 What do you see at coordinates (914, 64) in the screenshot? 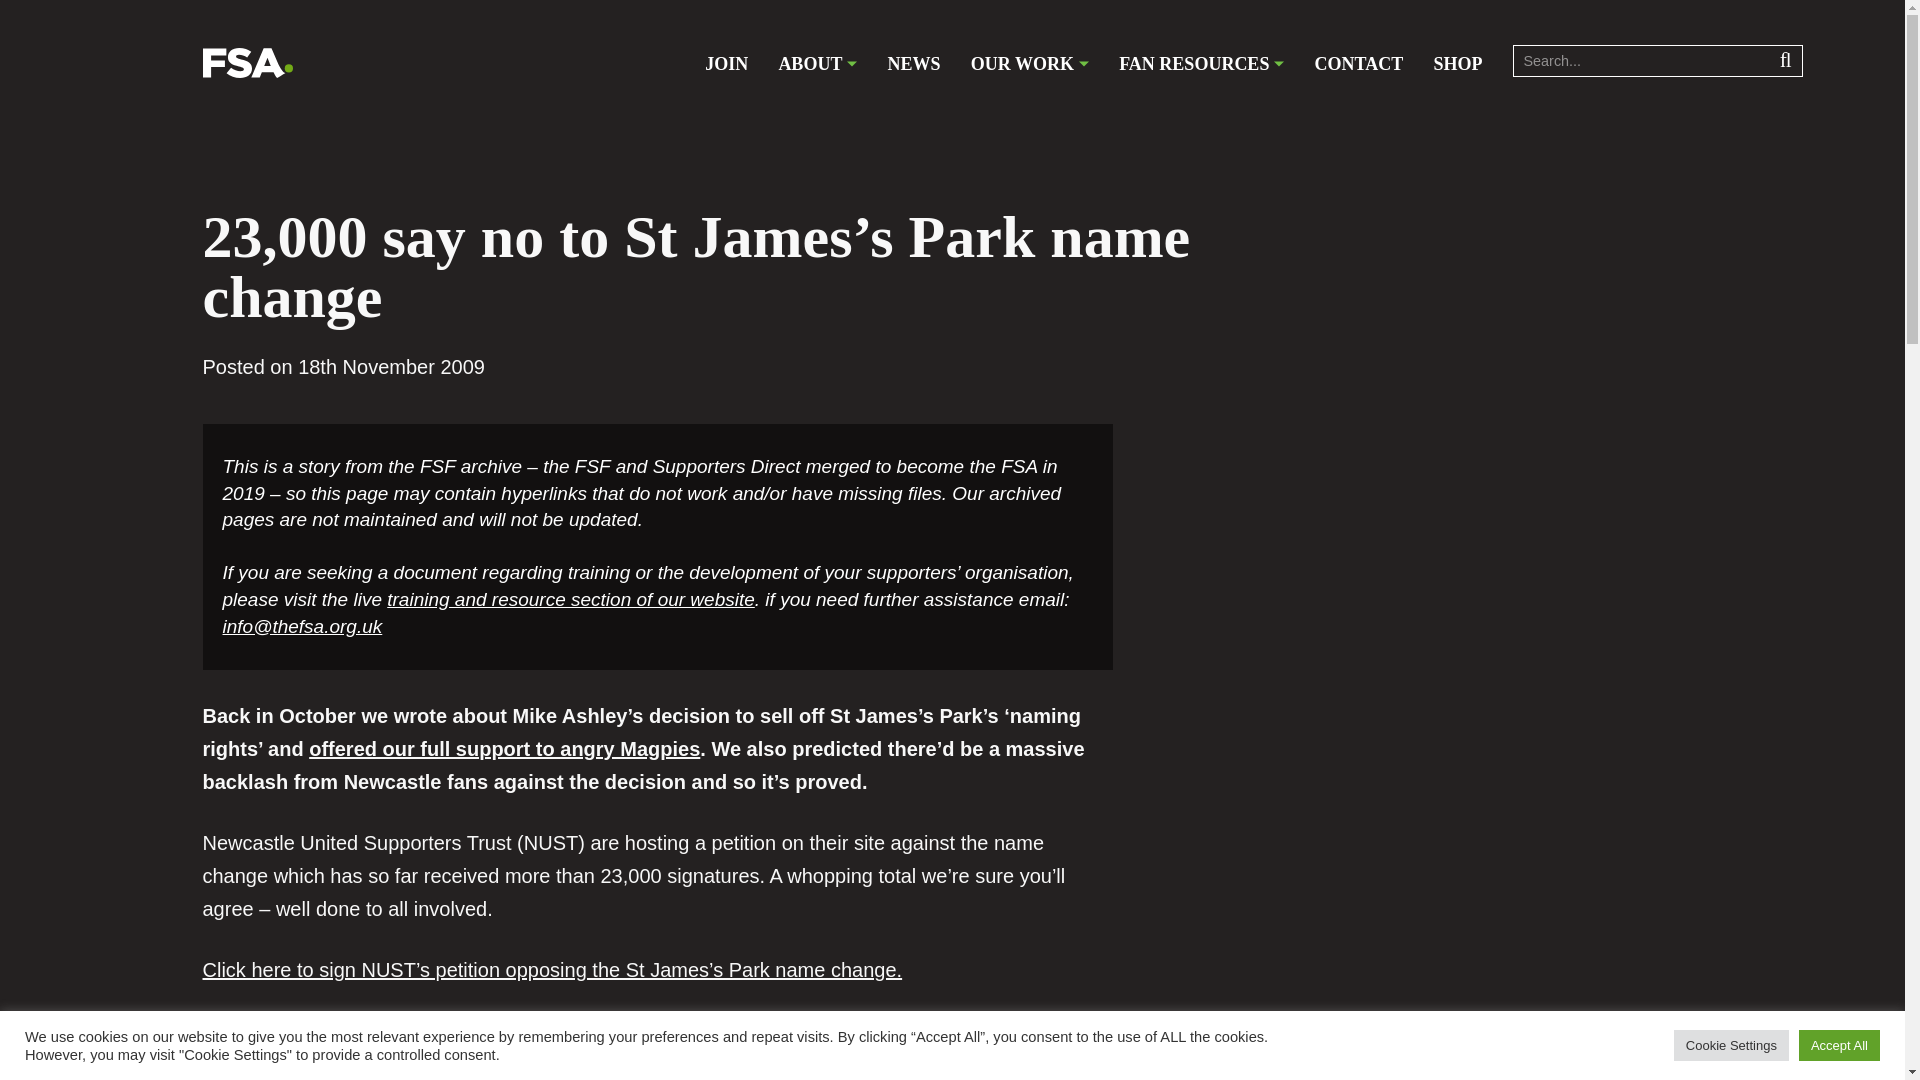
I see `NEWS` at bounding box center [914, 64].